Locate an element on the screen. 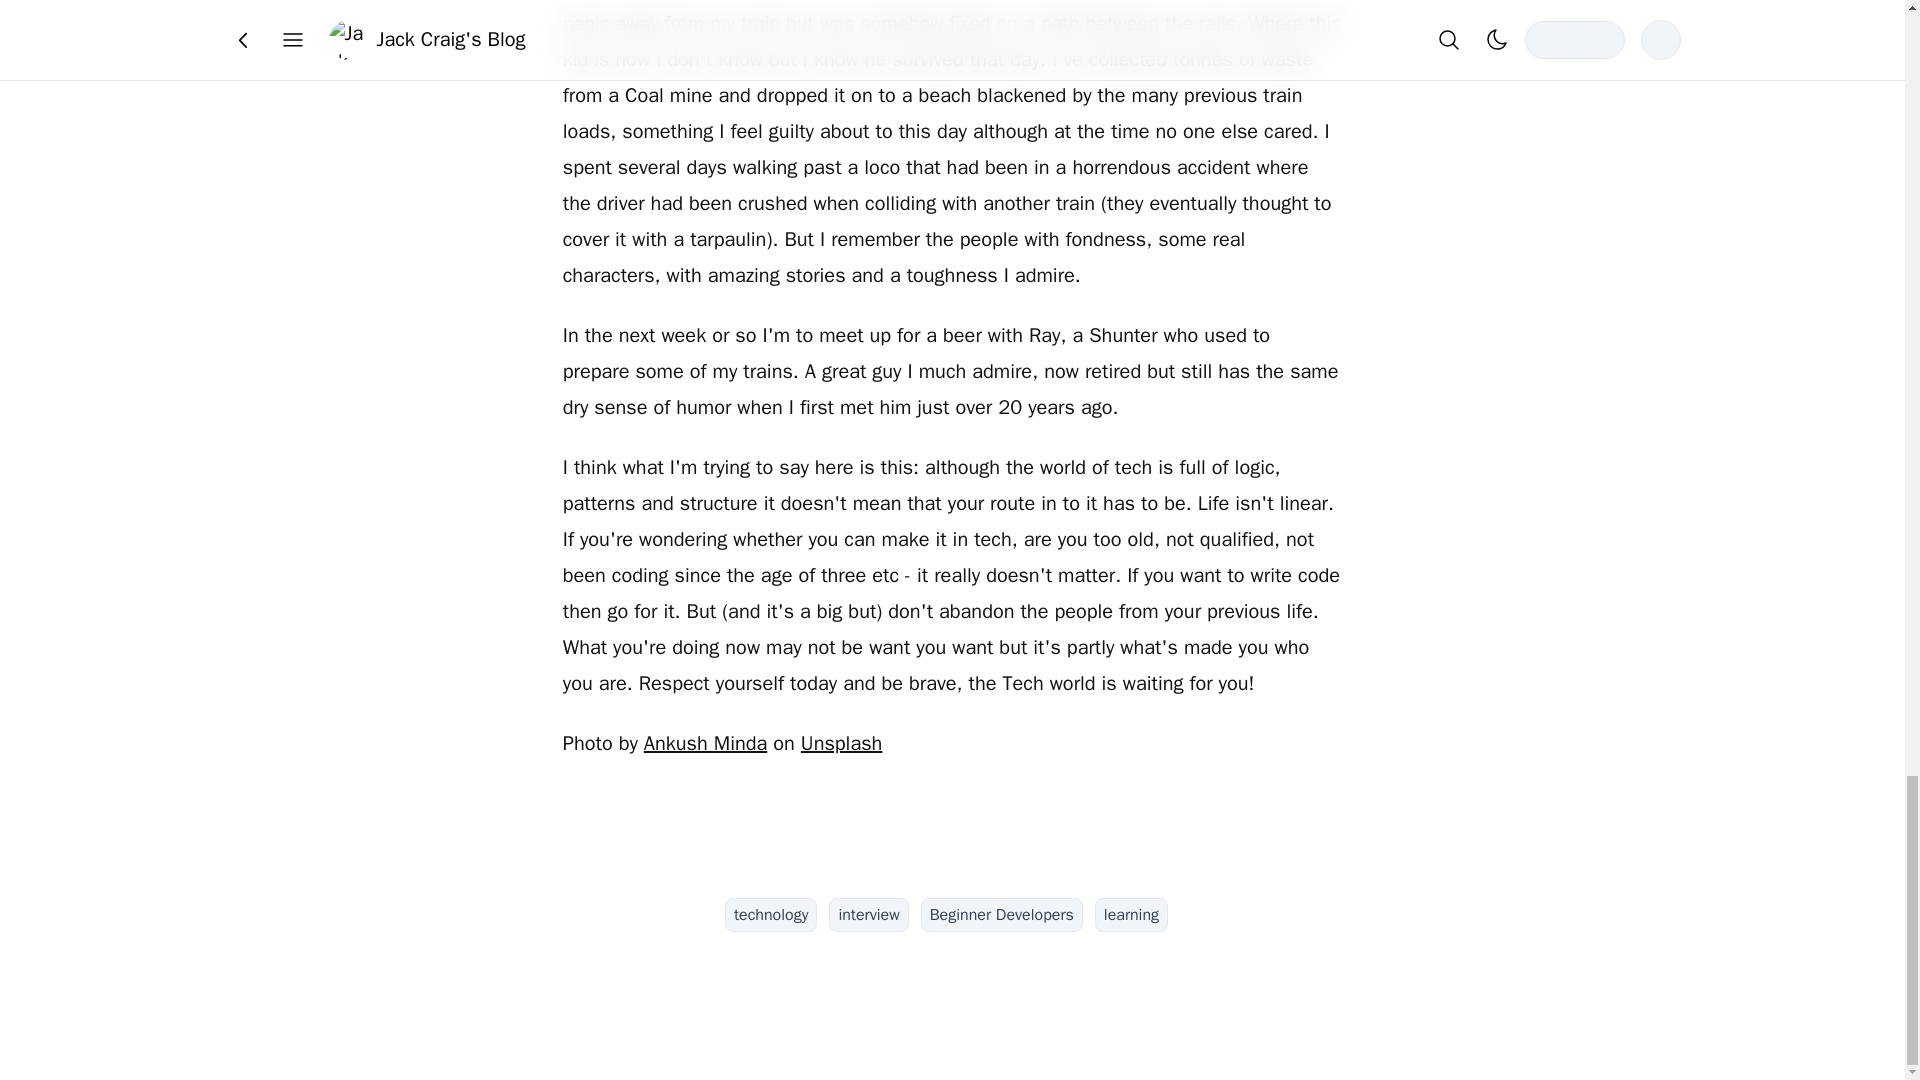  learning is located at coordinates (1130, 914).